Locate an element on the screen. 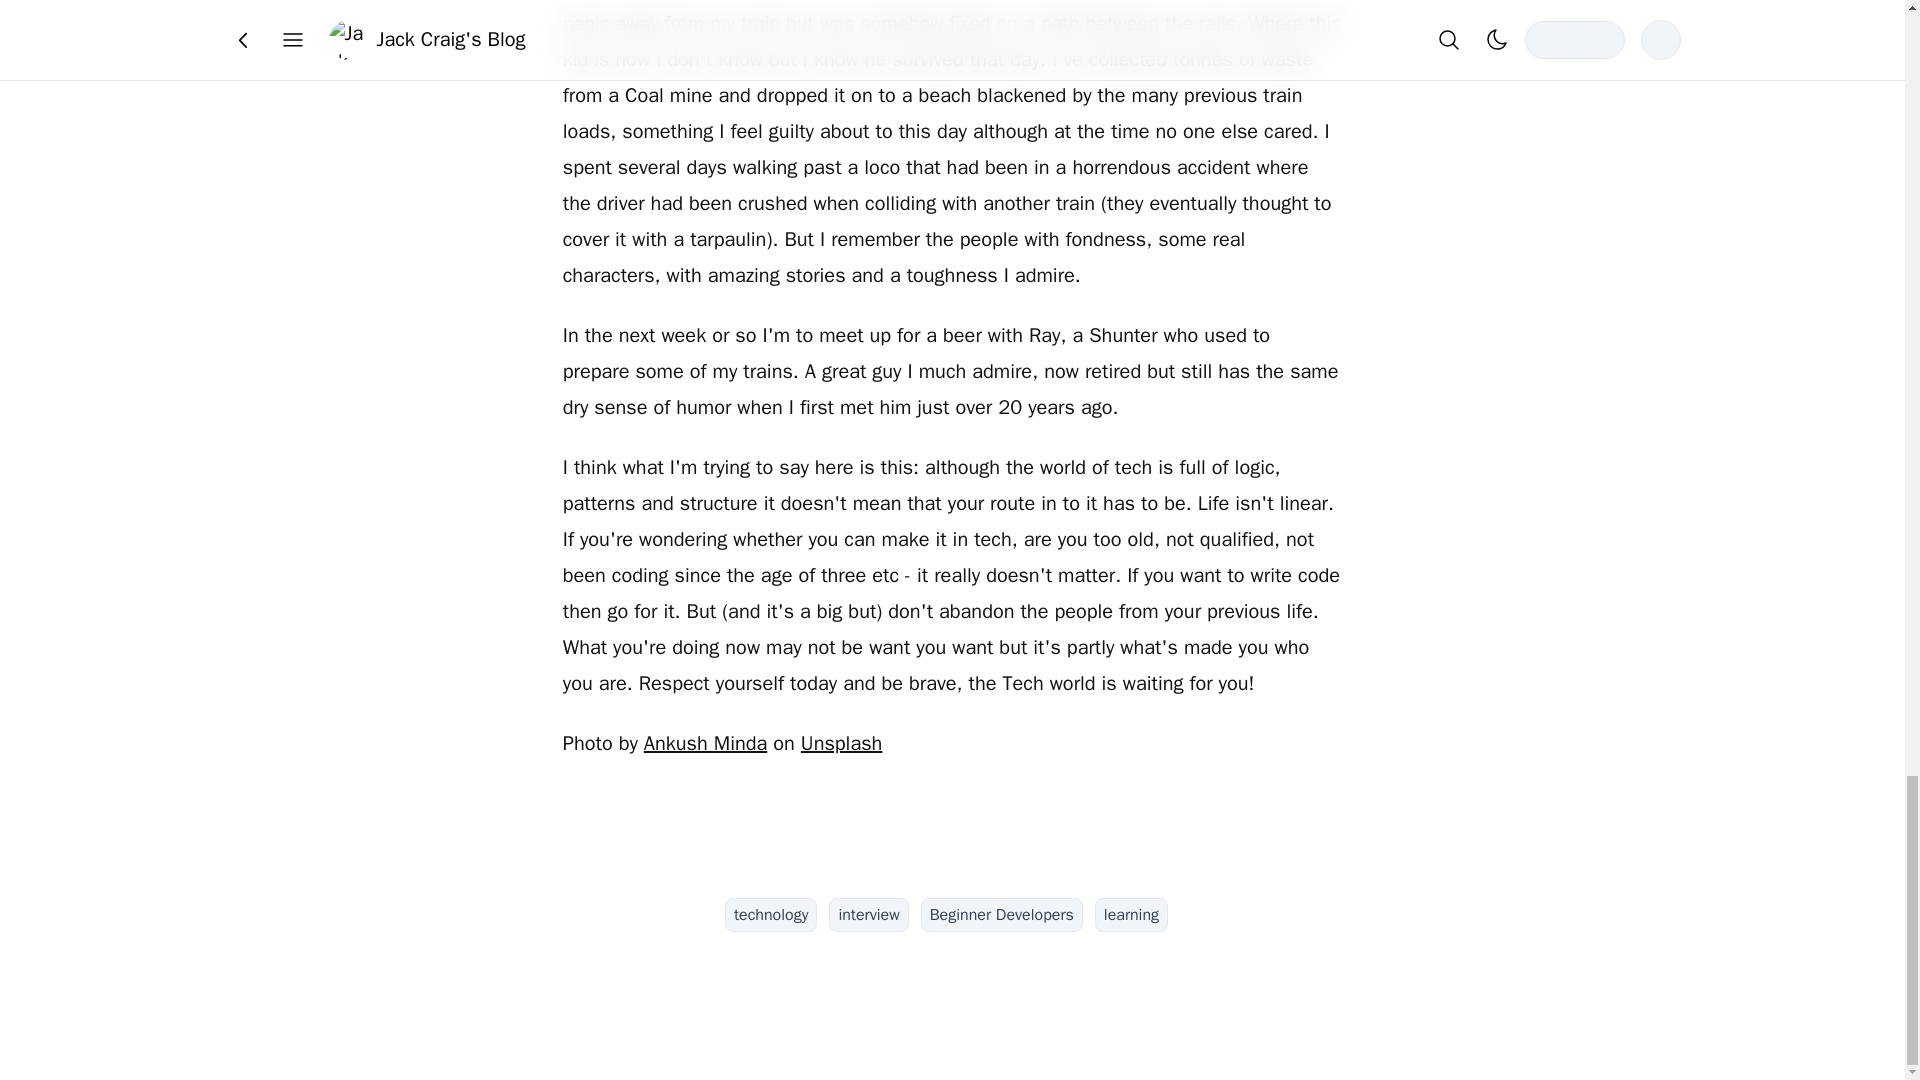  learning is located at coordinates (1130, 914).